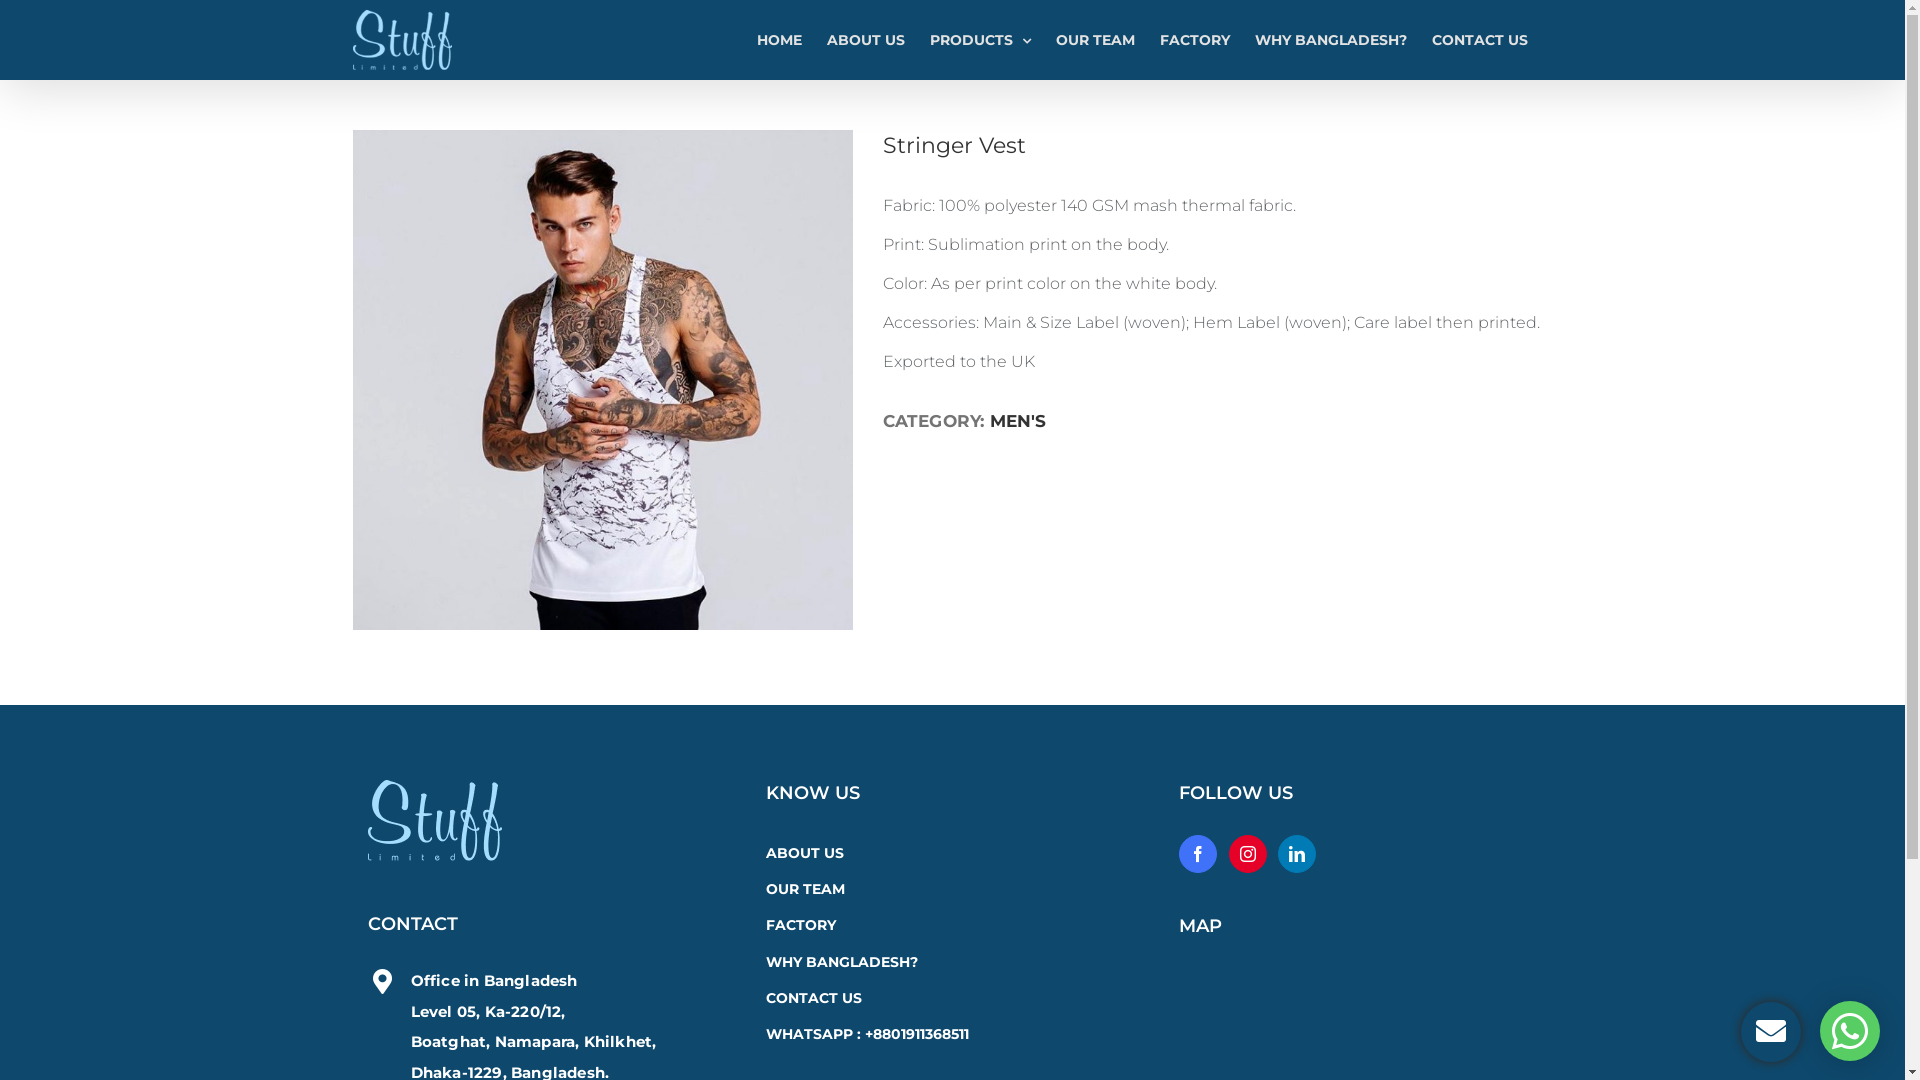  What do you see at coordinates (952, 963) in the screenshot?
I see `WHY BANGLADESH?` at bounding box center [952, 963].